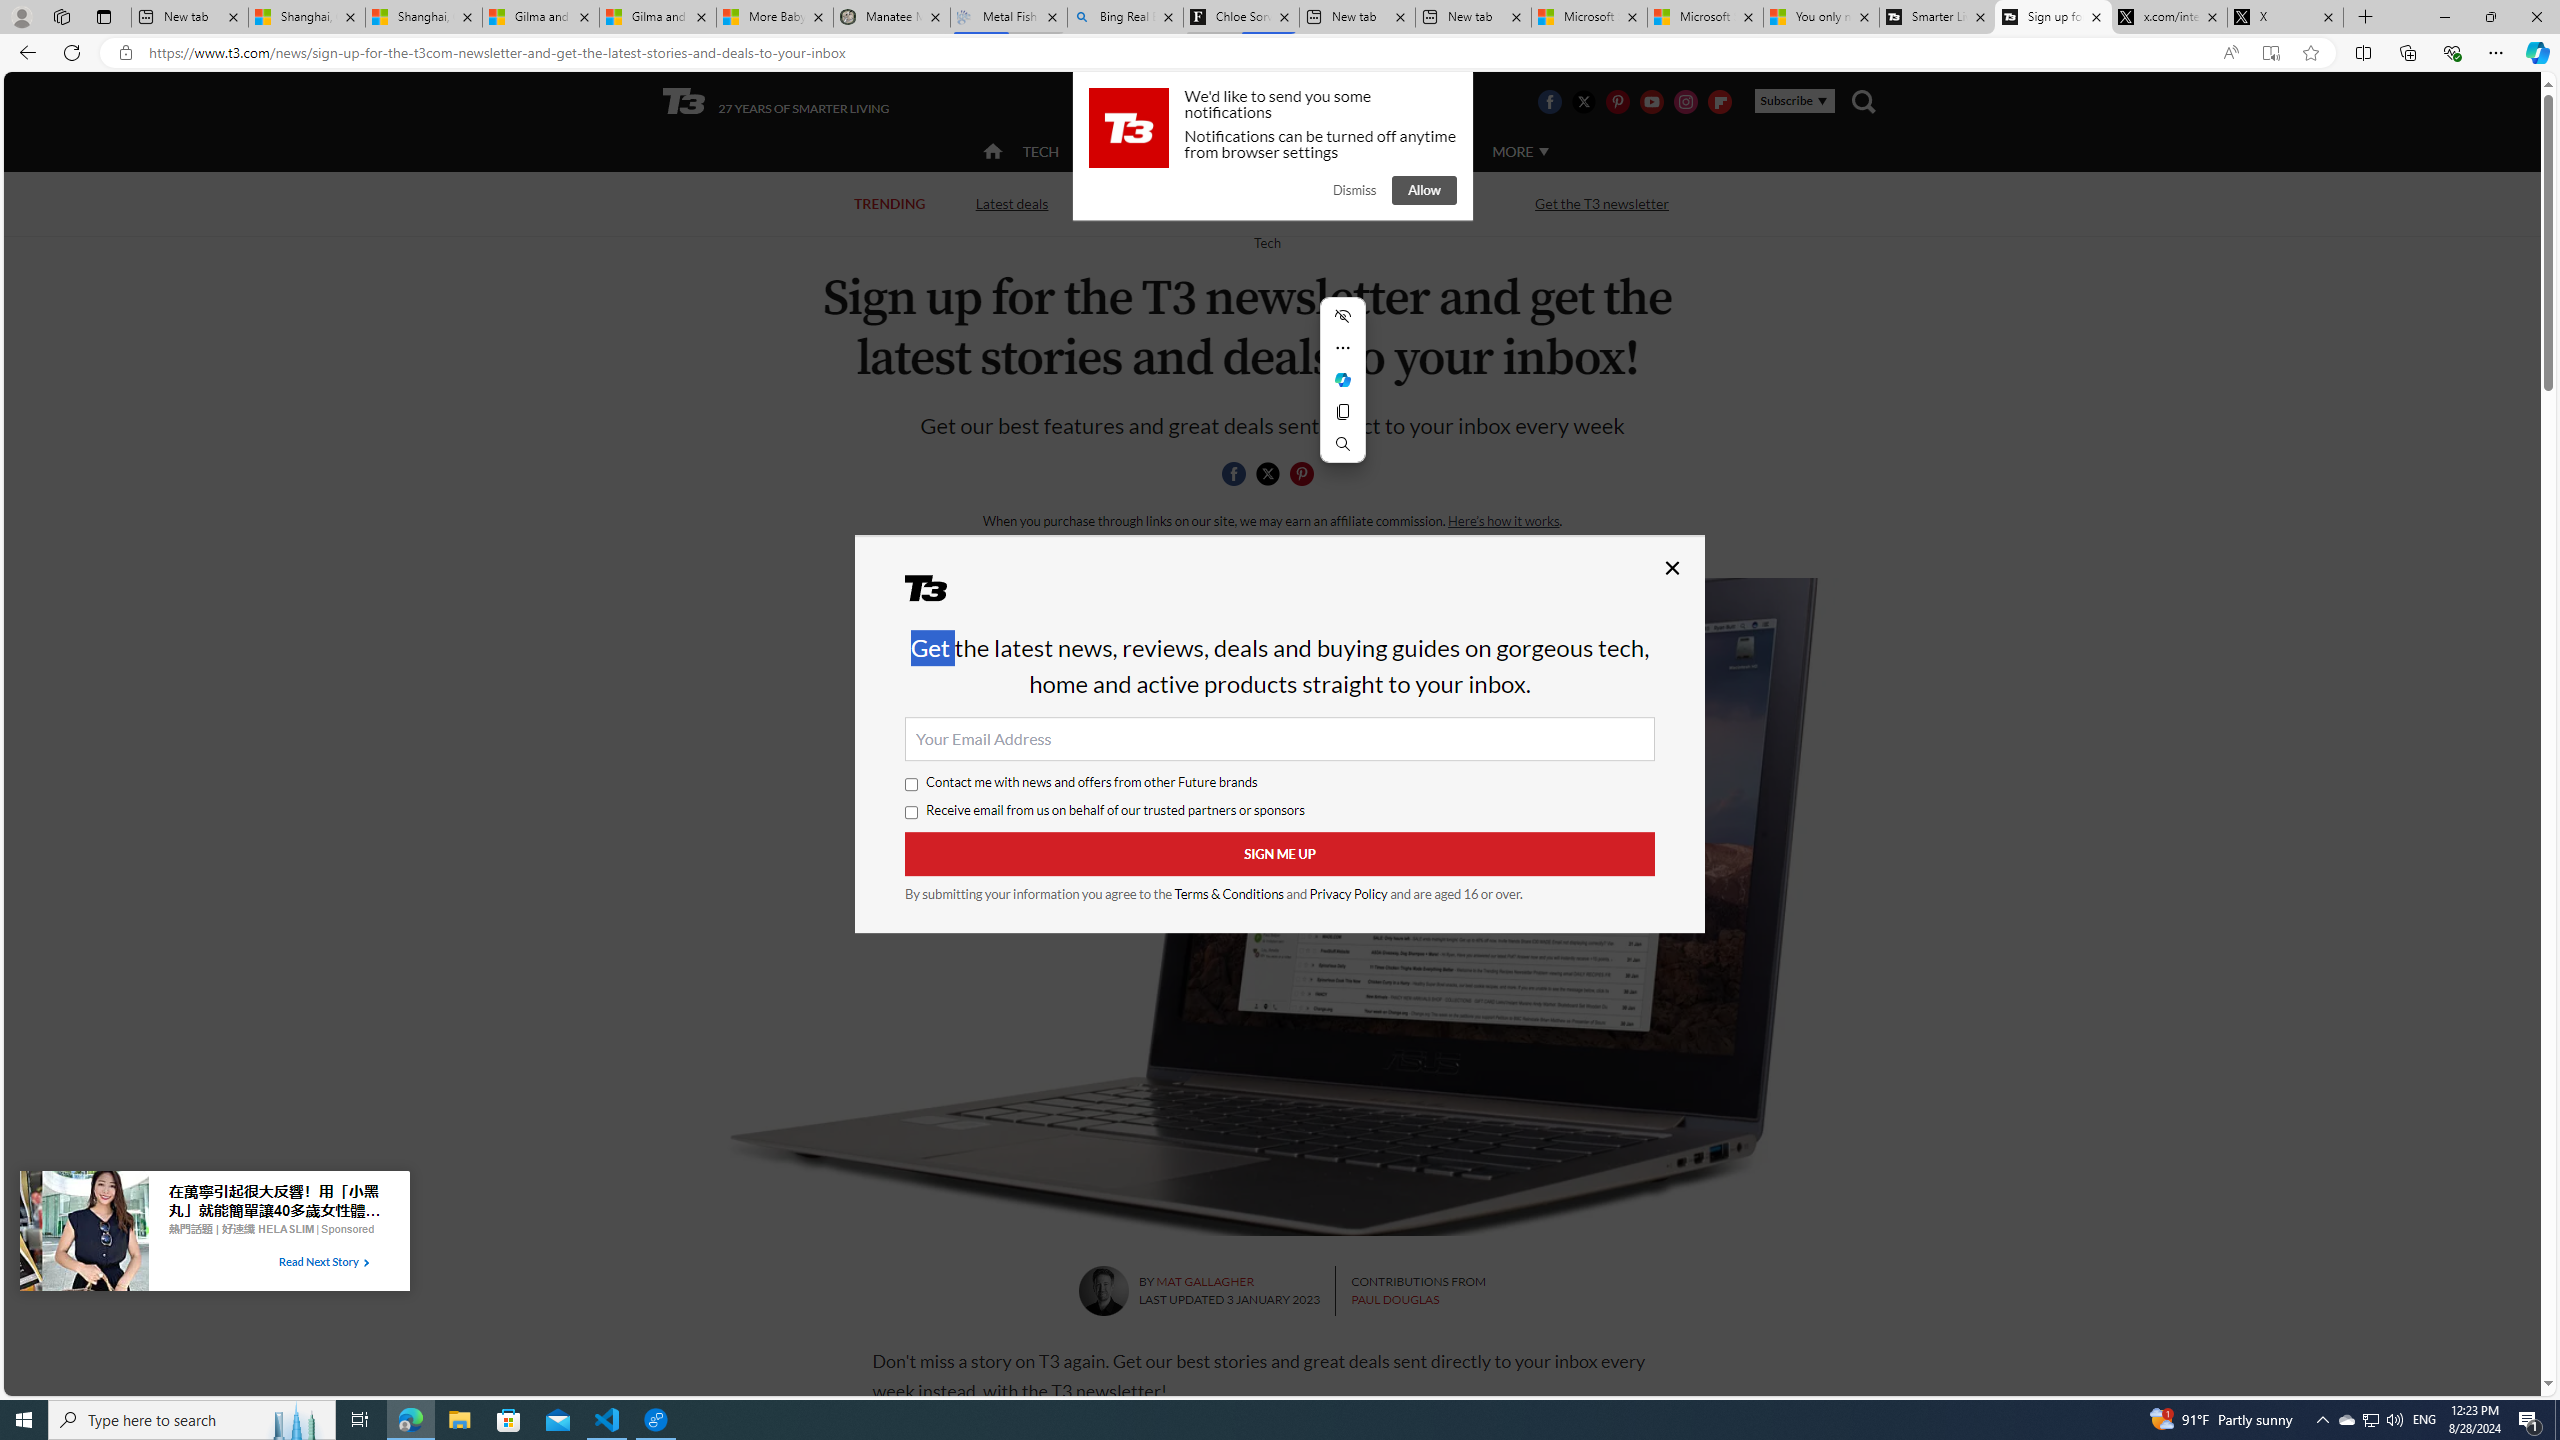 The height and width of the screenshot is (1440, 2560). What do you see at coordinates (776, 102) in the screenshot?
I see `T3 27 YEARS OF SMARTER LIVING` at bounding box center [776, 102].